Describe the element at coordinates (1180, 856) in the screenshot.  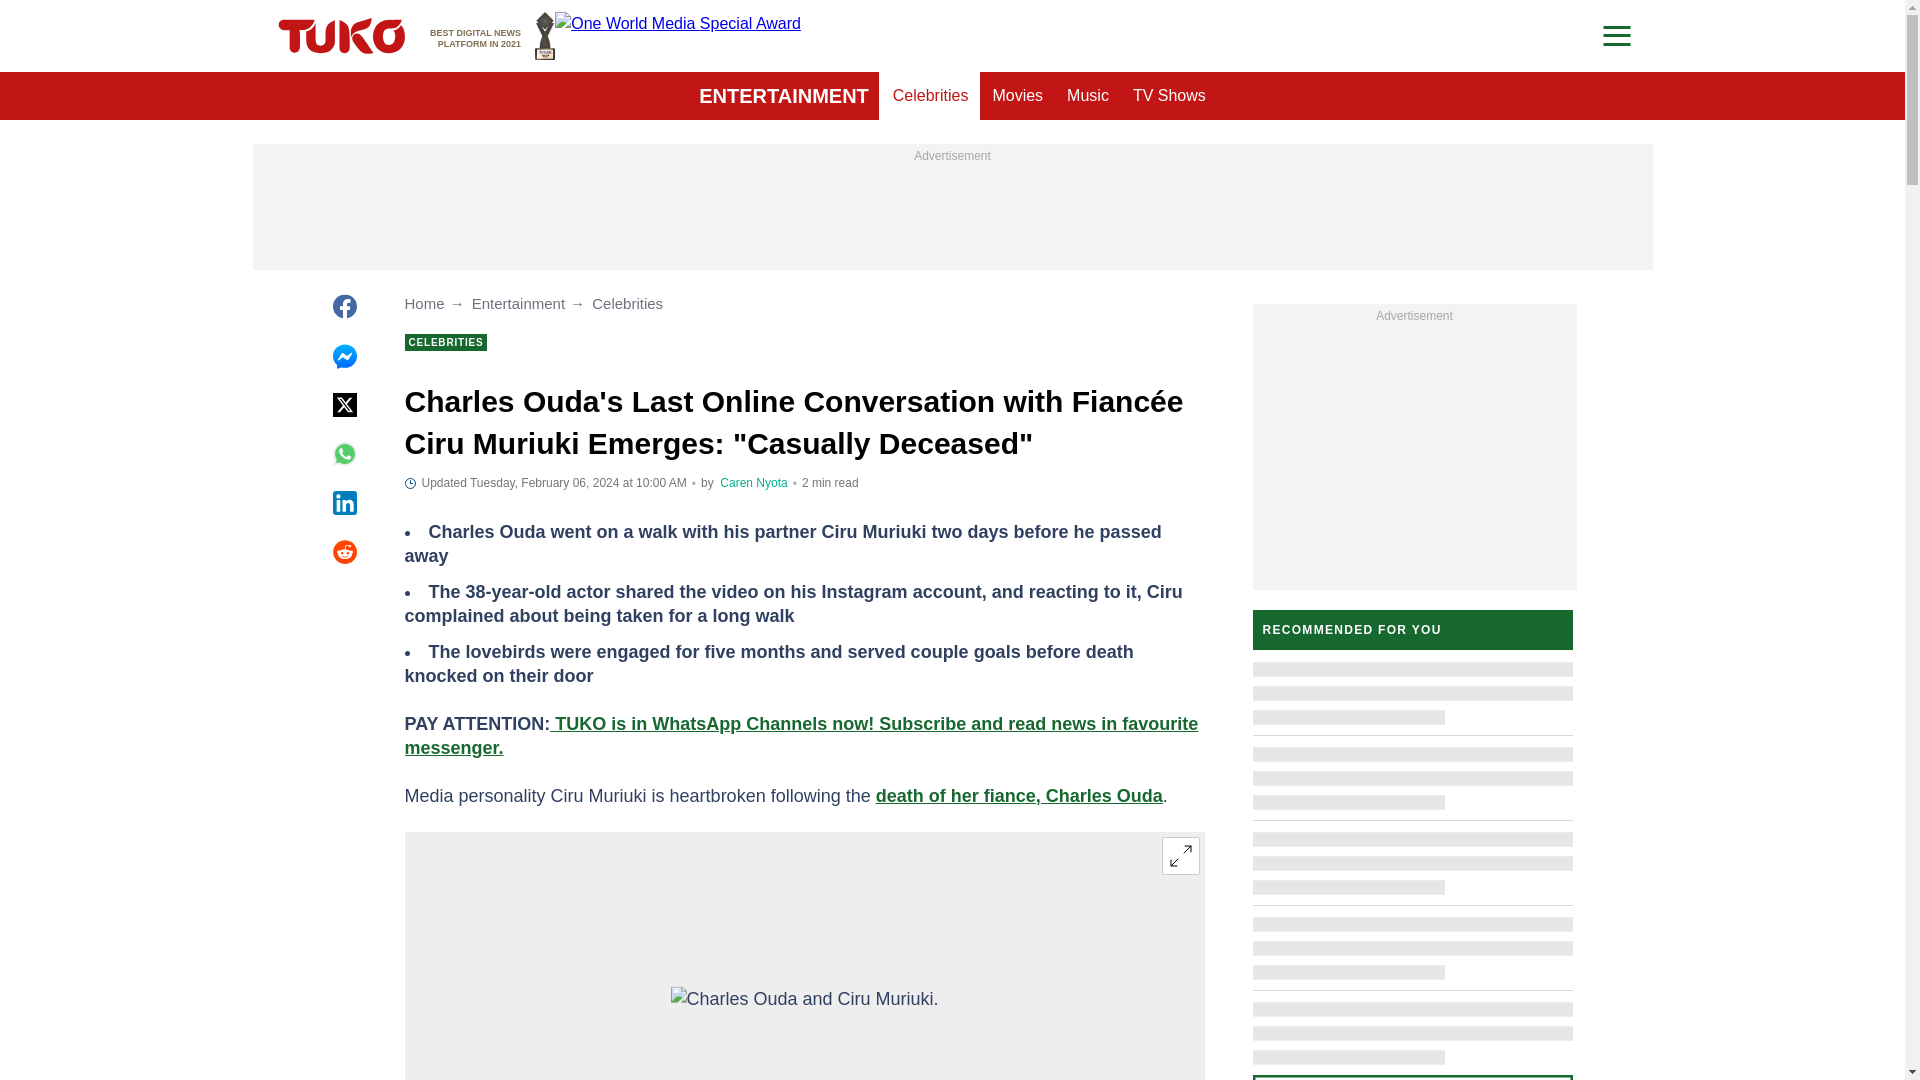
I see `ENTERTAINMENT` at that location.